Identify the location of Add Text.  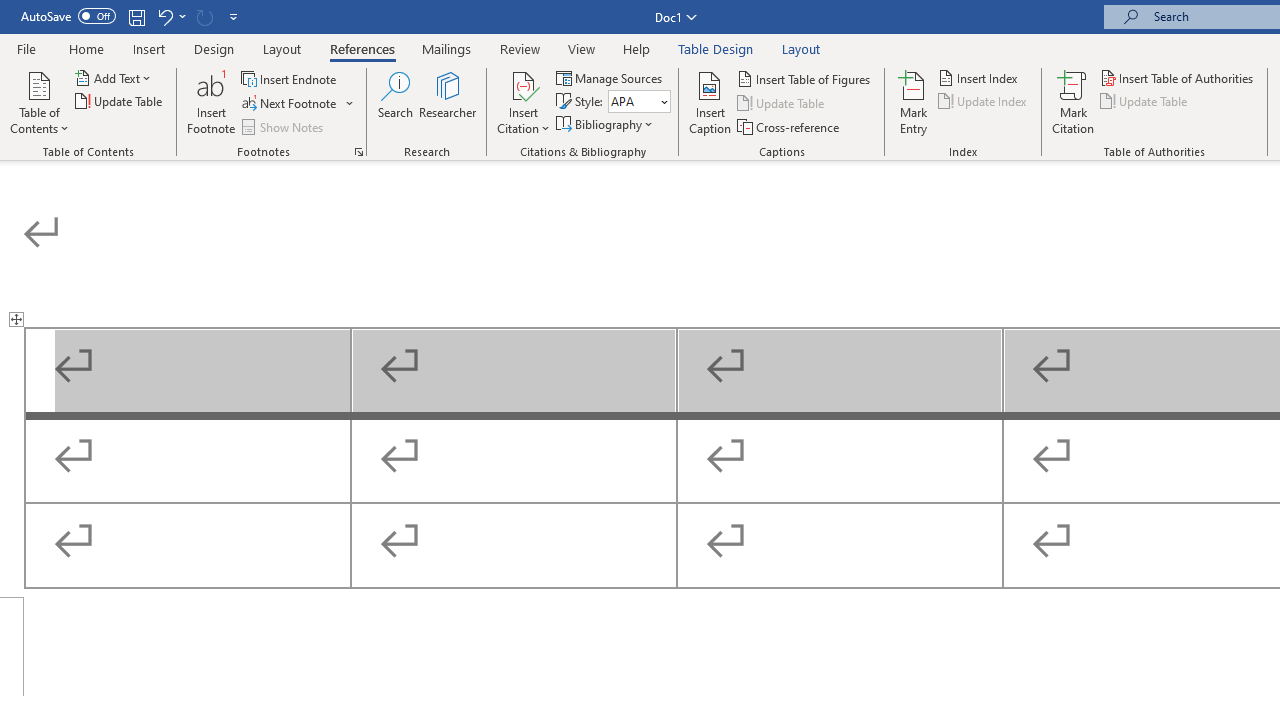
(114, 78).